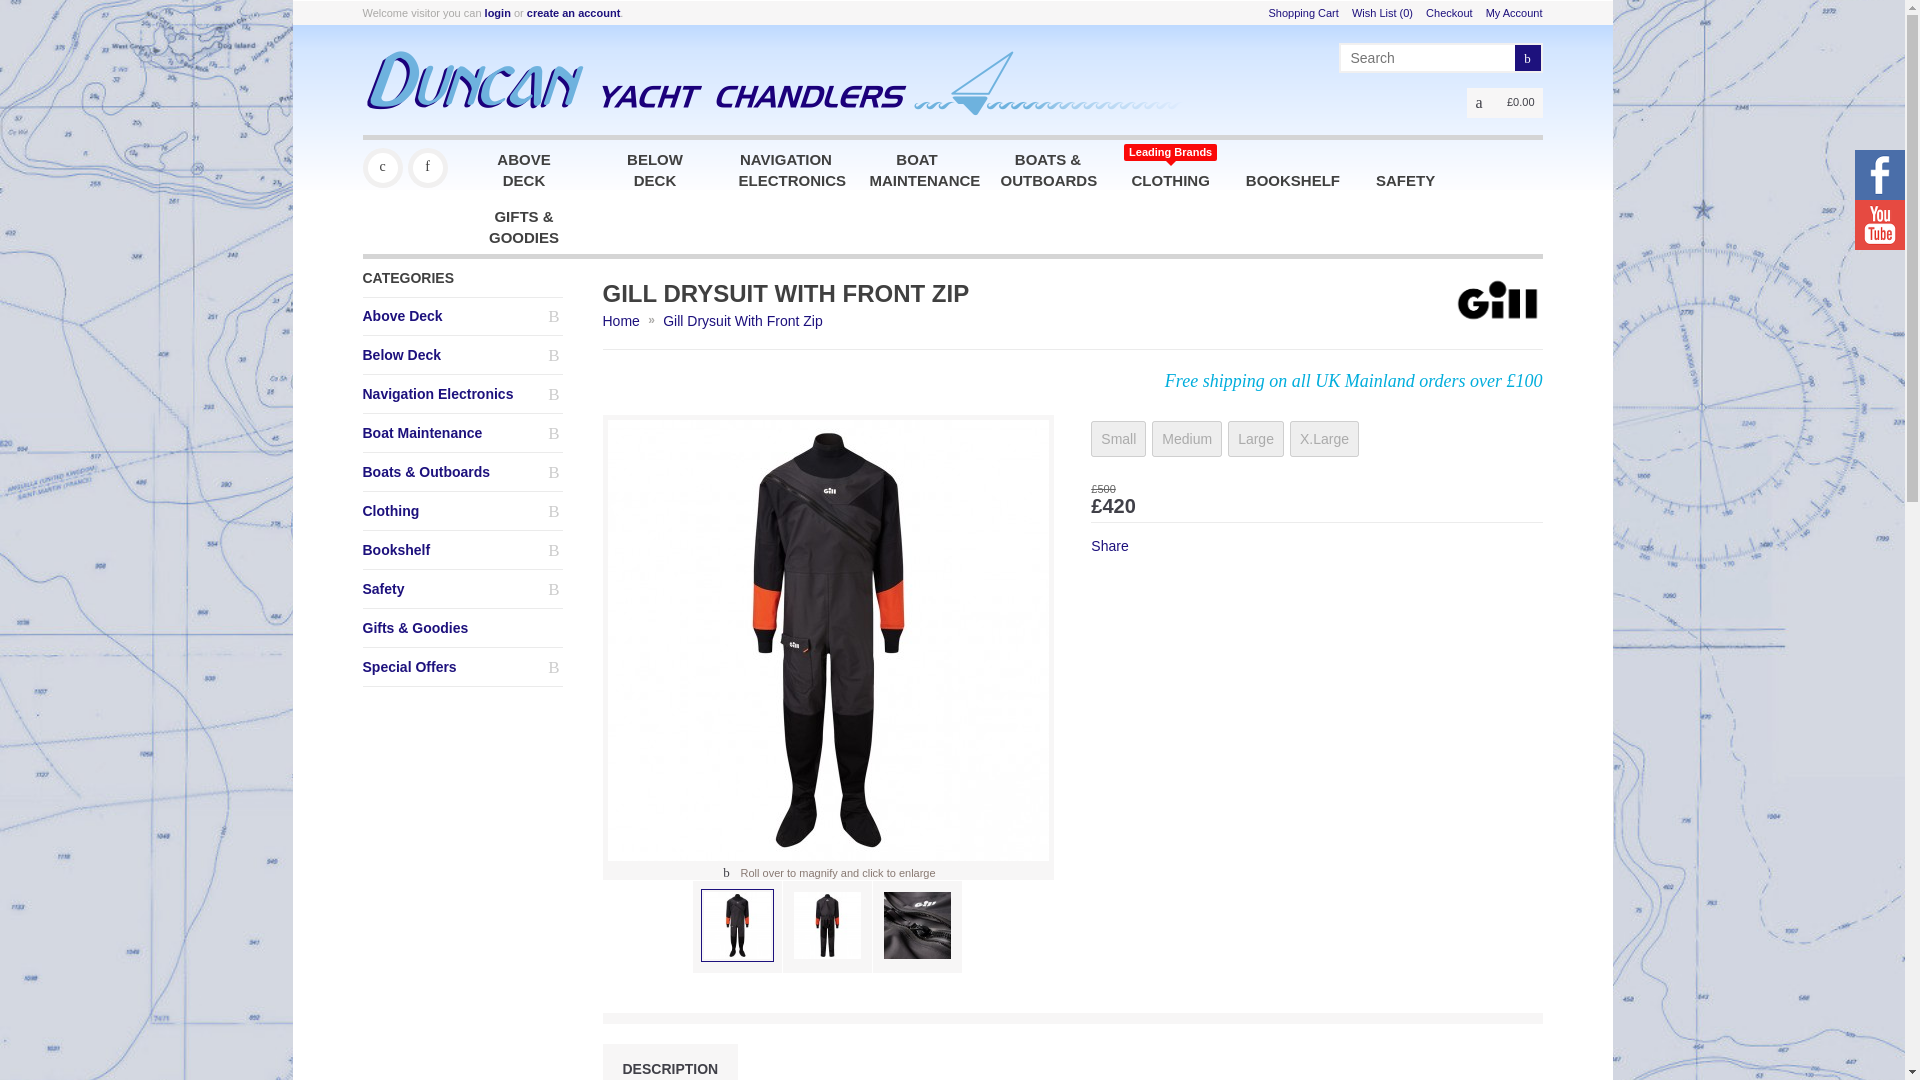  What do you see at coordinates (736, 925) in the screenshot?
I see `Gill Drysuit With Front Zip` at bounding box center [736, 925].